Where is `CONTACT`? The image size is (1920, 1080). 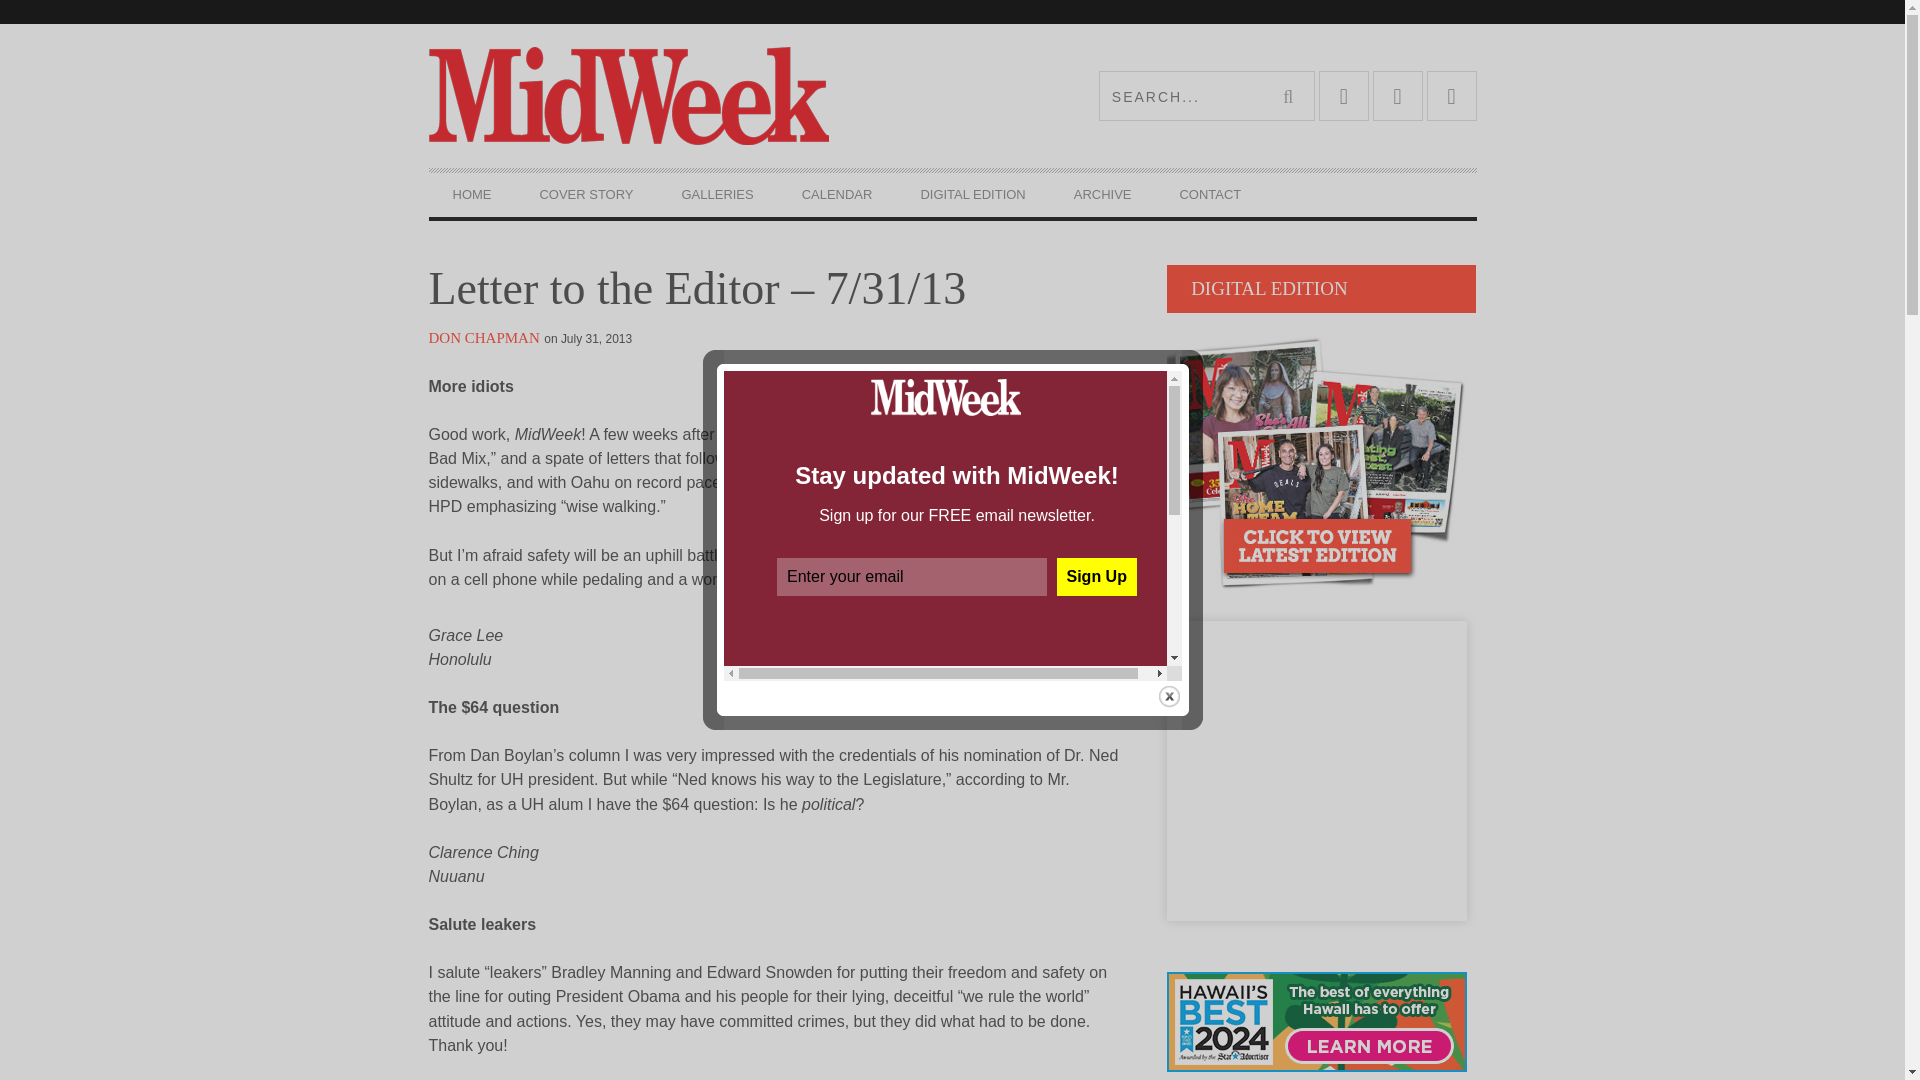
CONTACT is located at coordinates (1210, 194).